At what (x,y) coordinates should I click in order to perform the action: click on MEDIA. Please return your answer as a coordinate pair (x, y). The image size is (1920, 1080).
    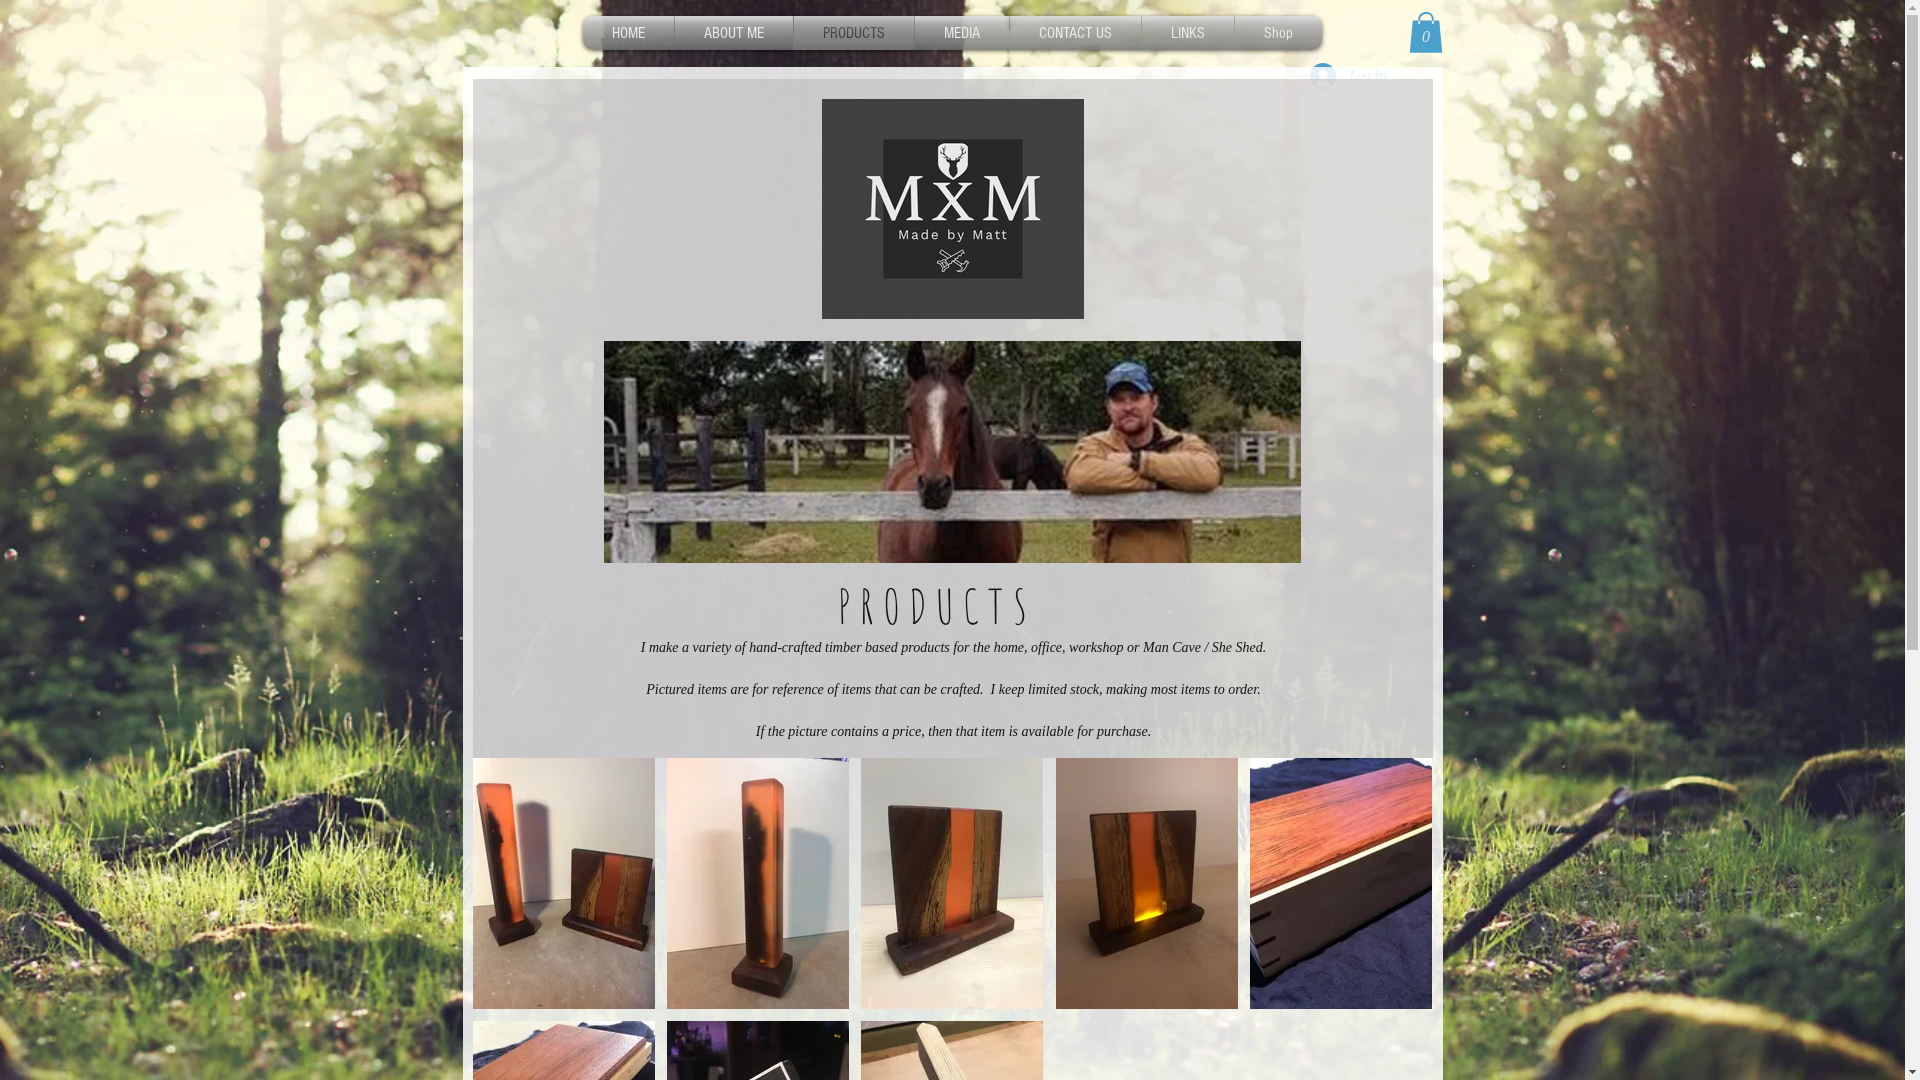
    Looking at the image, I should click on (961, 33).